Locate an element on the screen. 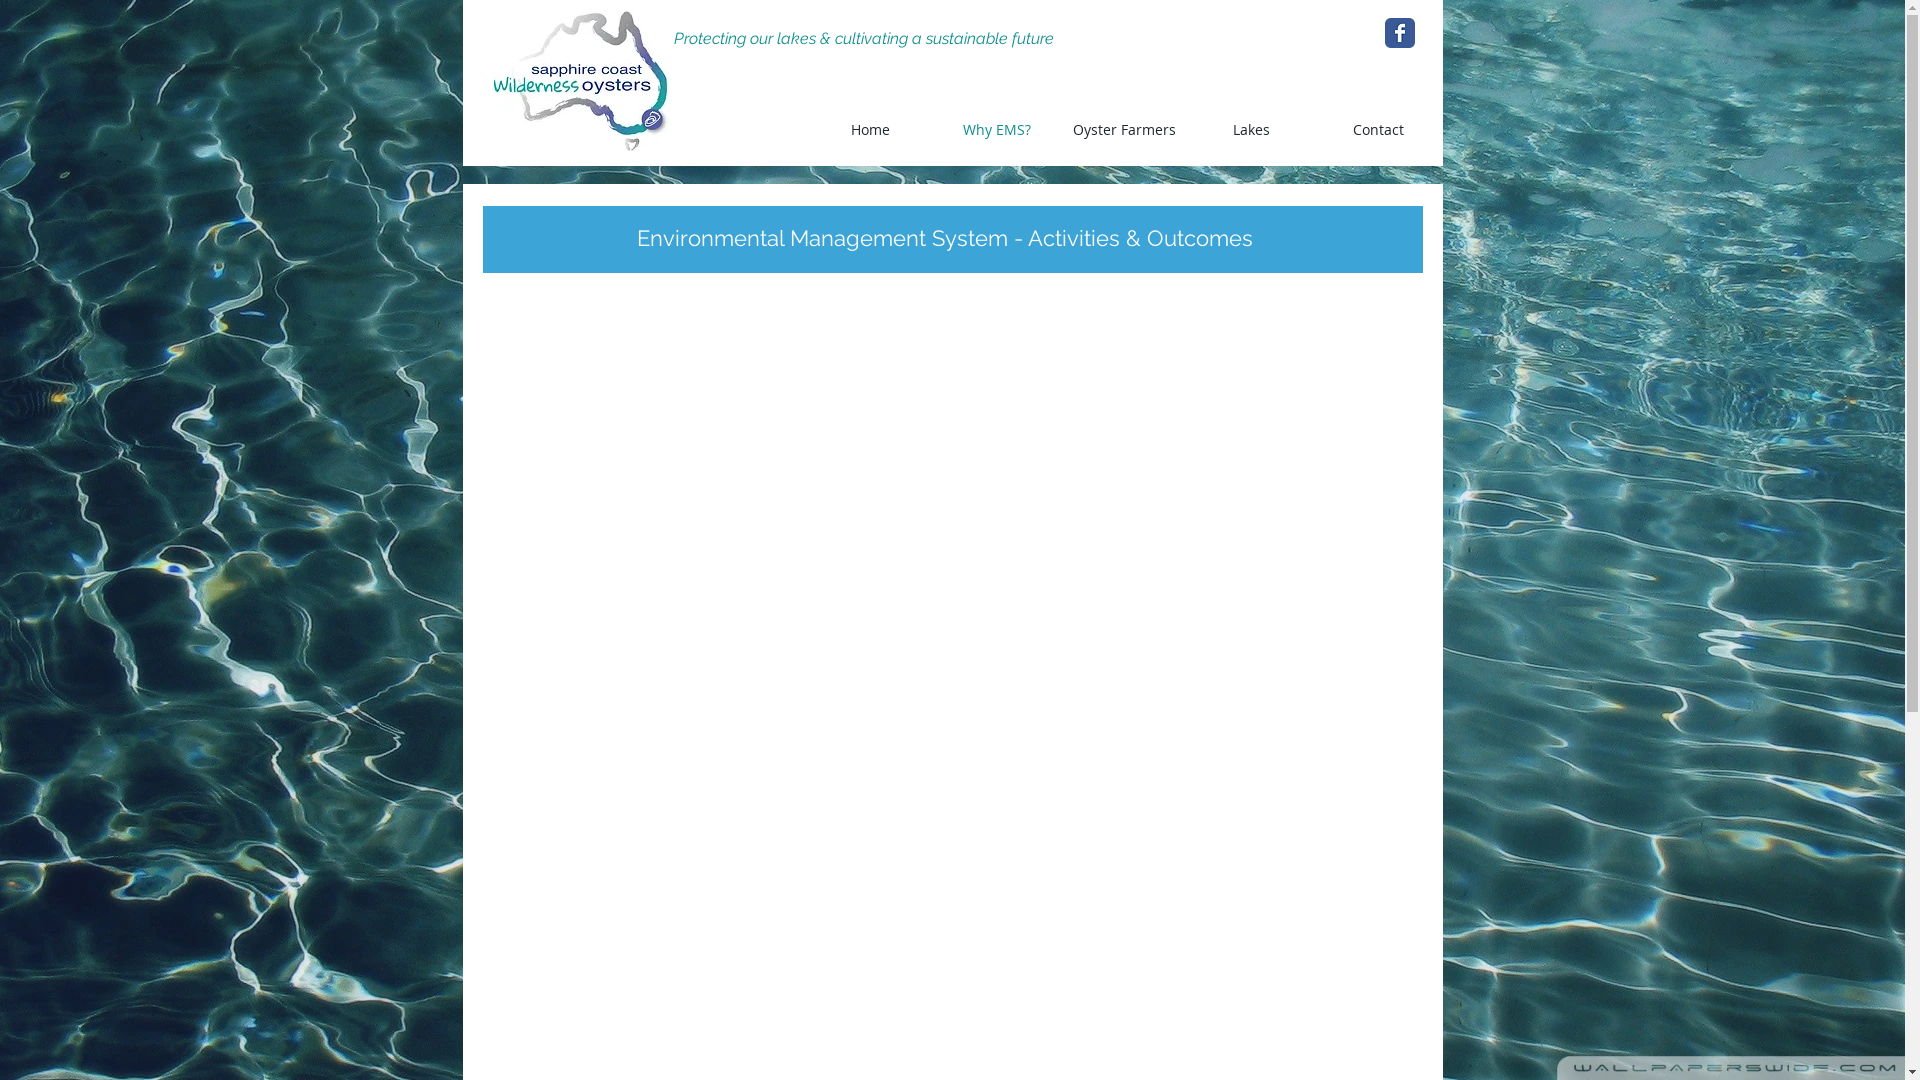 This screenshot has width=1920, height=1080. Lakes is located at coordinates (1252, 130).